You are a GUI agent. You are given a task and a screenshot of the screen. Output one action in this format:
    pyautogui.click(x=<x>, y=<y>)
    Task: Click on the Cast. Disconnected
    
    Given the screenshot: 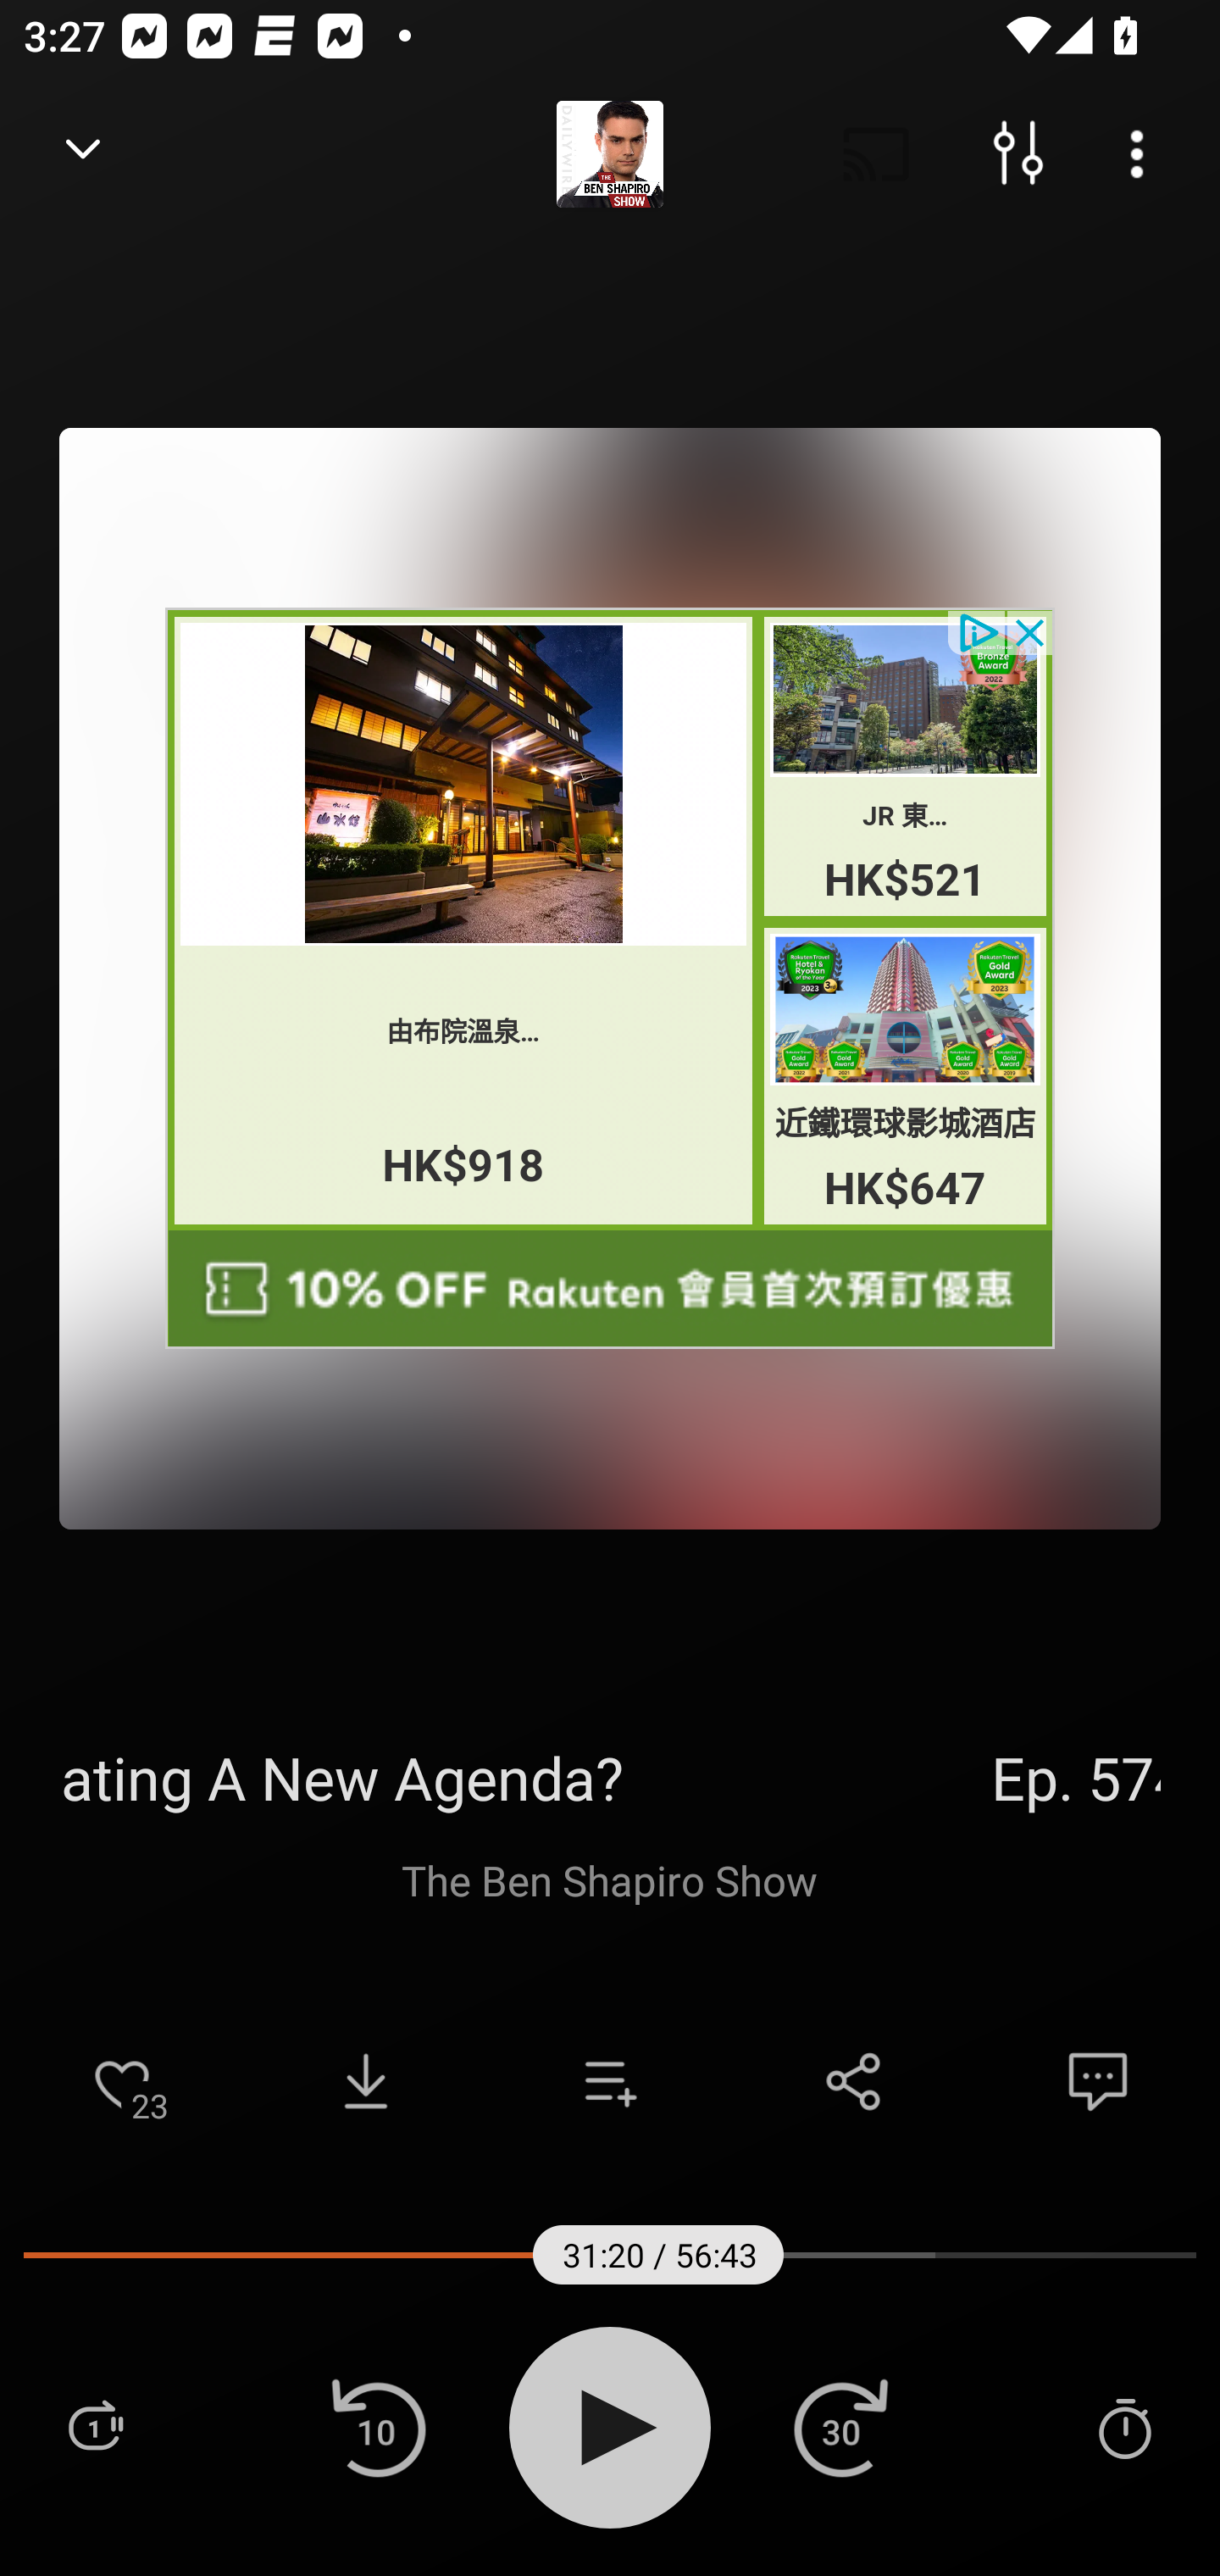 What is the action you would take?
    pyautogui.click(x=876, y=154)
    